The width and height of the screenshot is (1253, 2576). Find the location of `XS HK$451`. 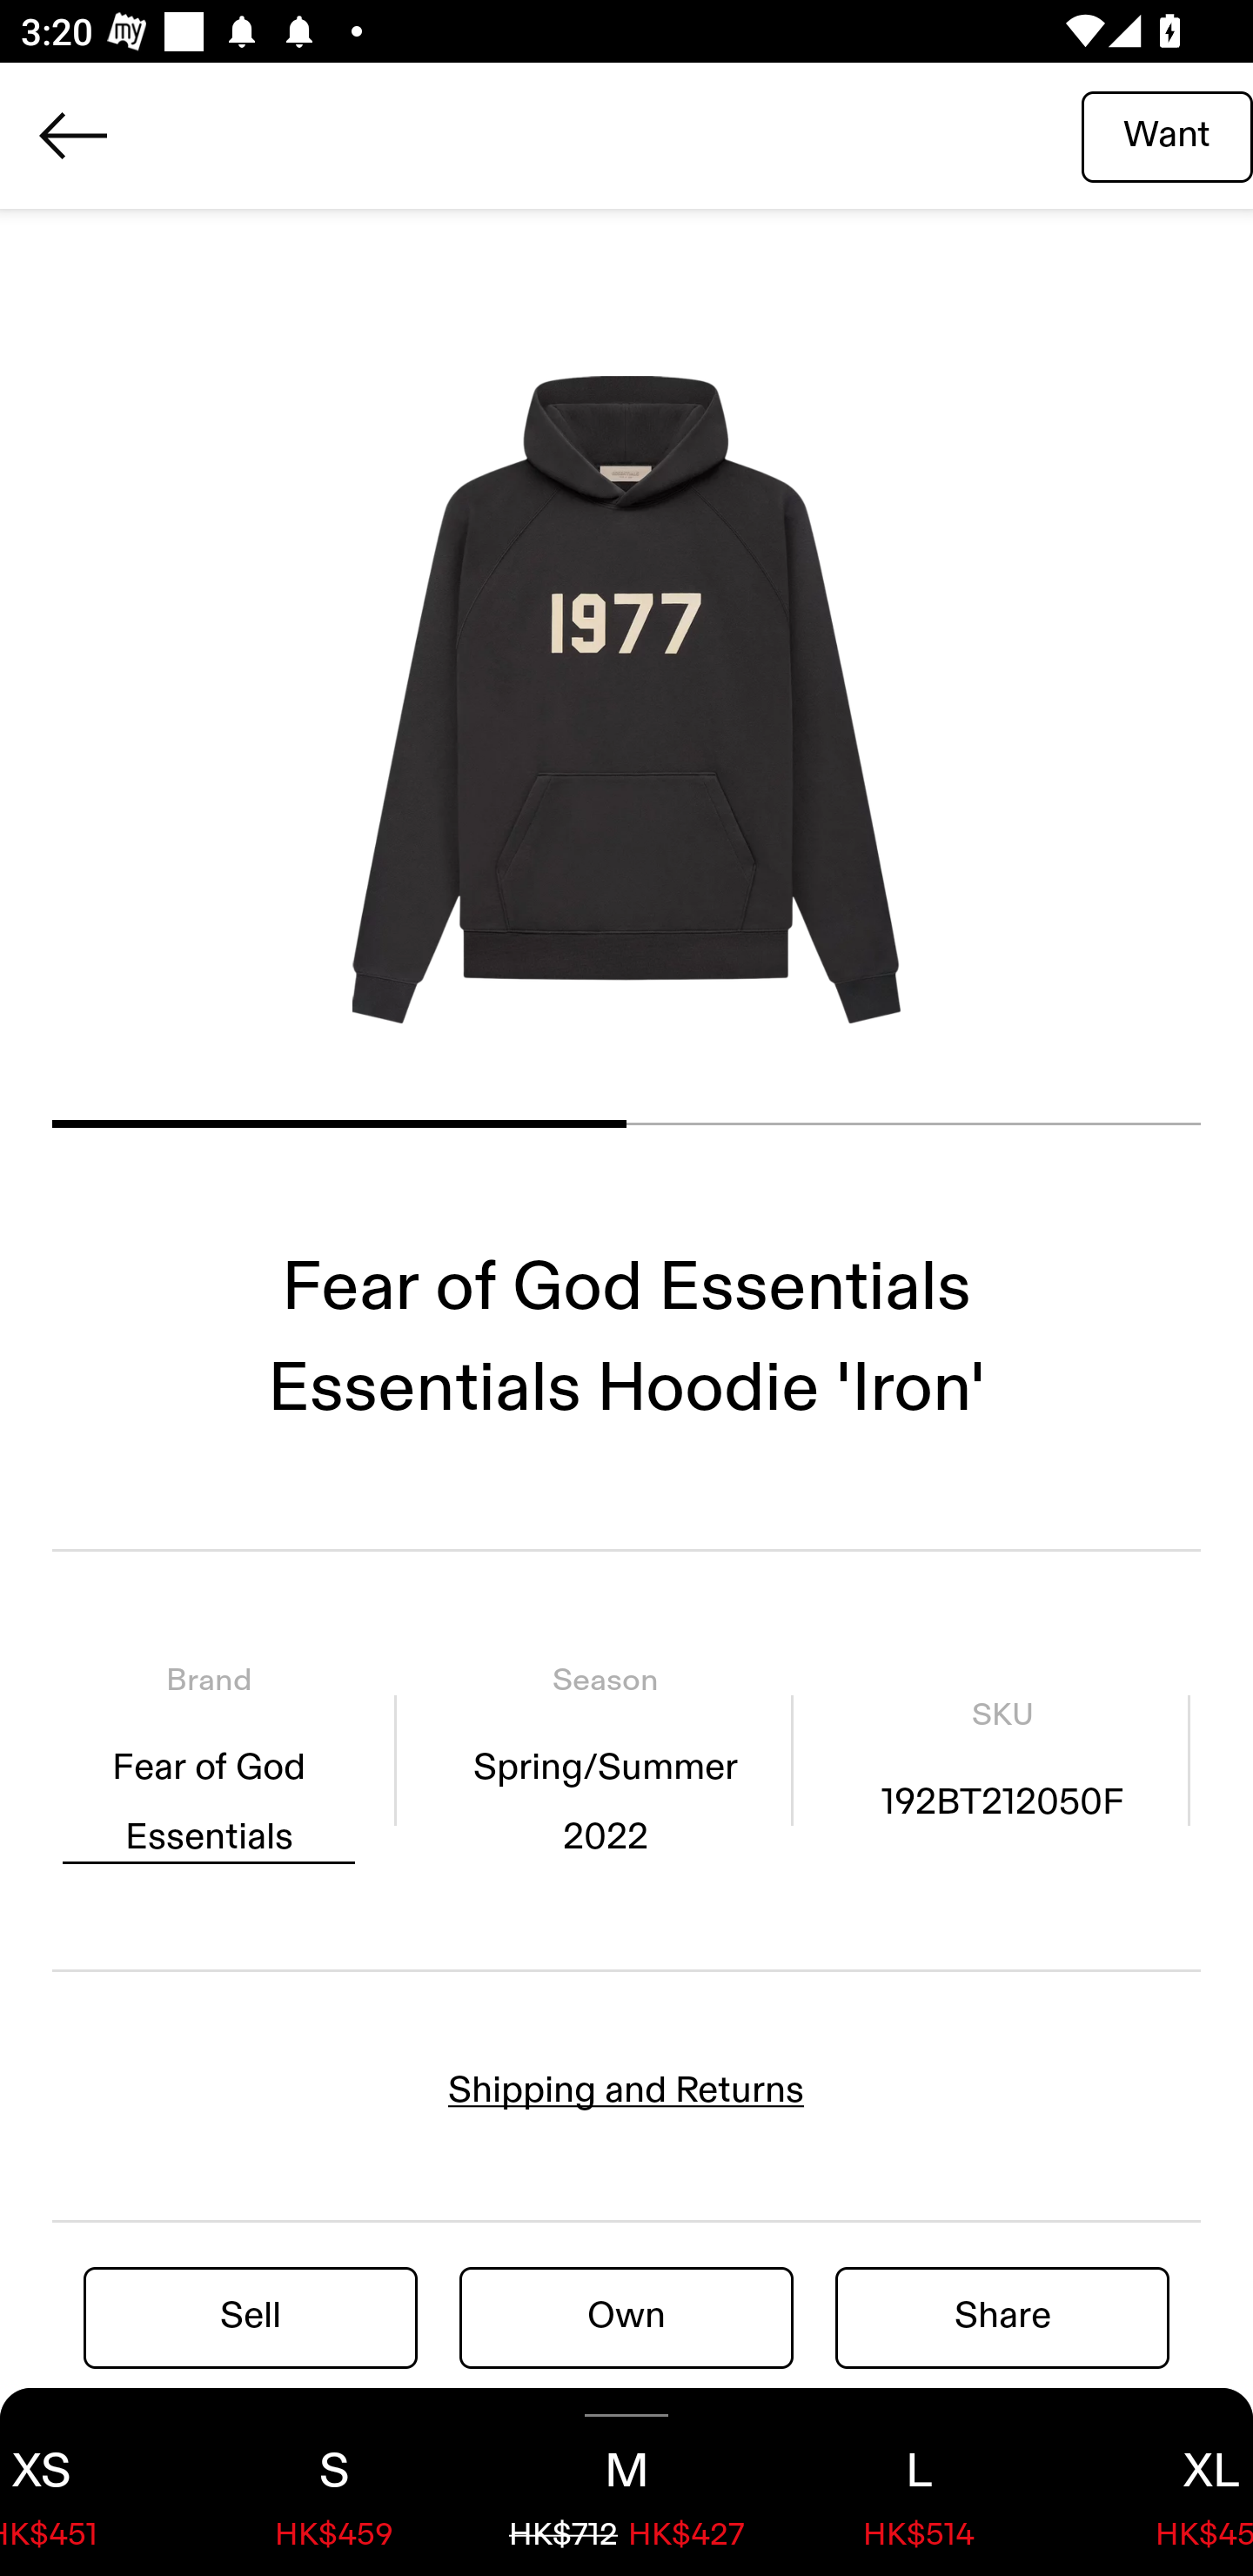

XS HK$451 is located at coordinates (94, 2482).